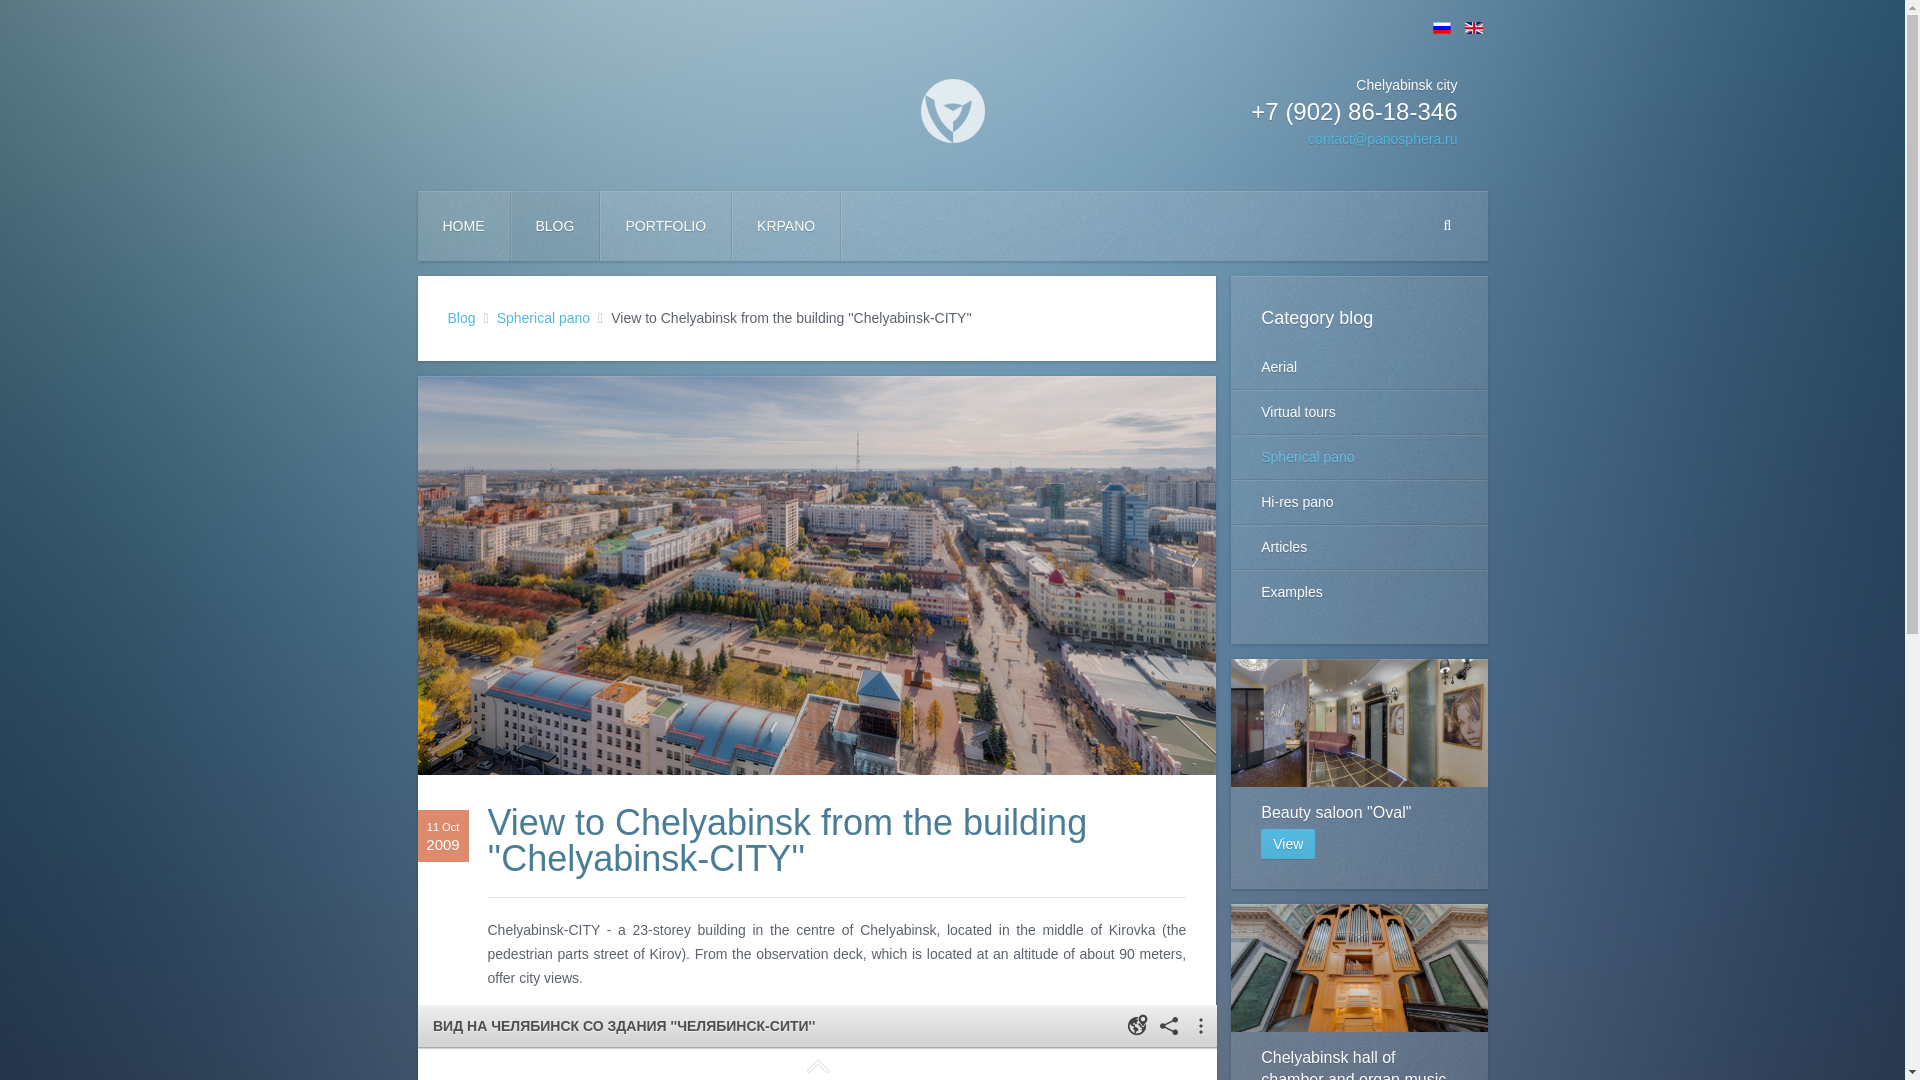 The height and width of the screenshot is (1080, 1920). What do you see at coordinates (1358, 501) in the screenshot?
I see `Blog` at bounding box center [1358, 501].